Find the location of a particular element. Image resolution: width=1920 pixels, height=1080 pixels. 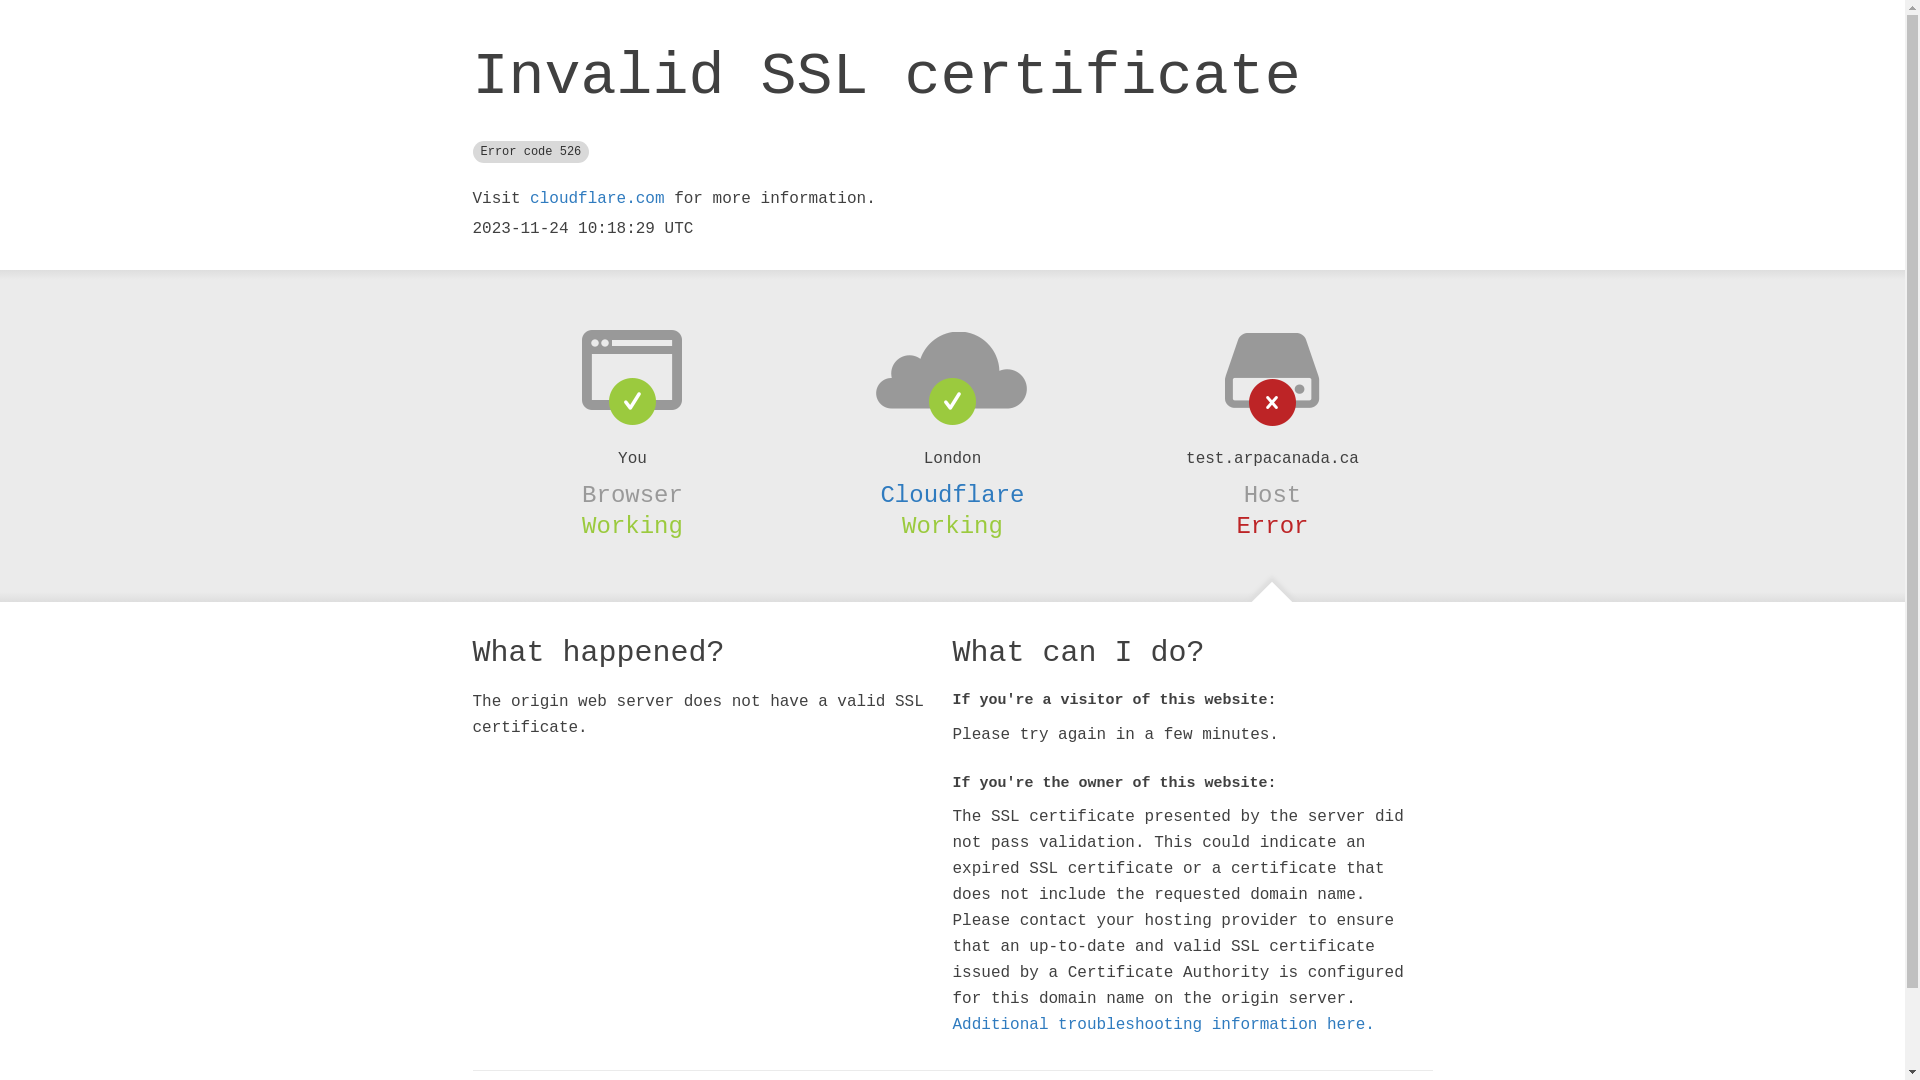

Additional troubleshooting information here. is located at coordinates (1163, 1025).